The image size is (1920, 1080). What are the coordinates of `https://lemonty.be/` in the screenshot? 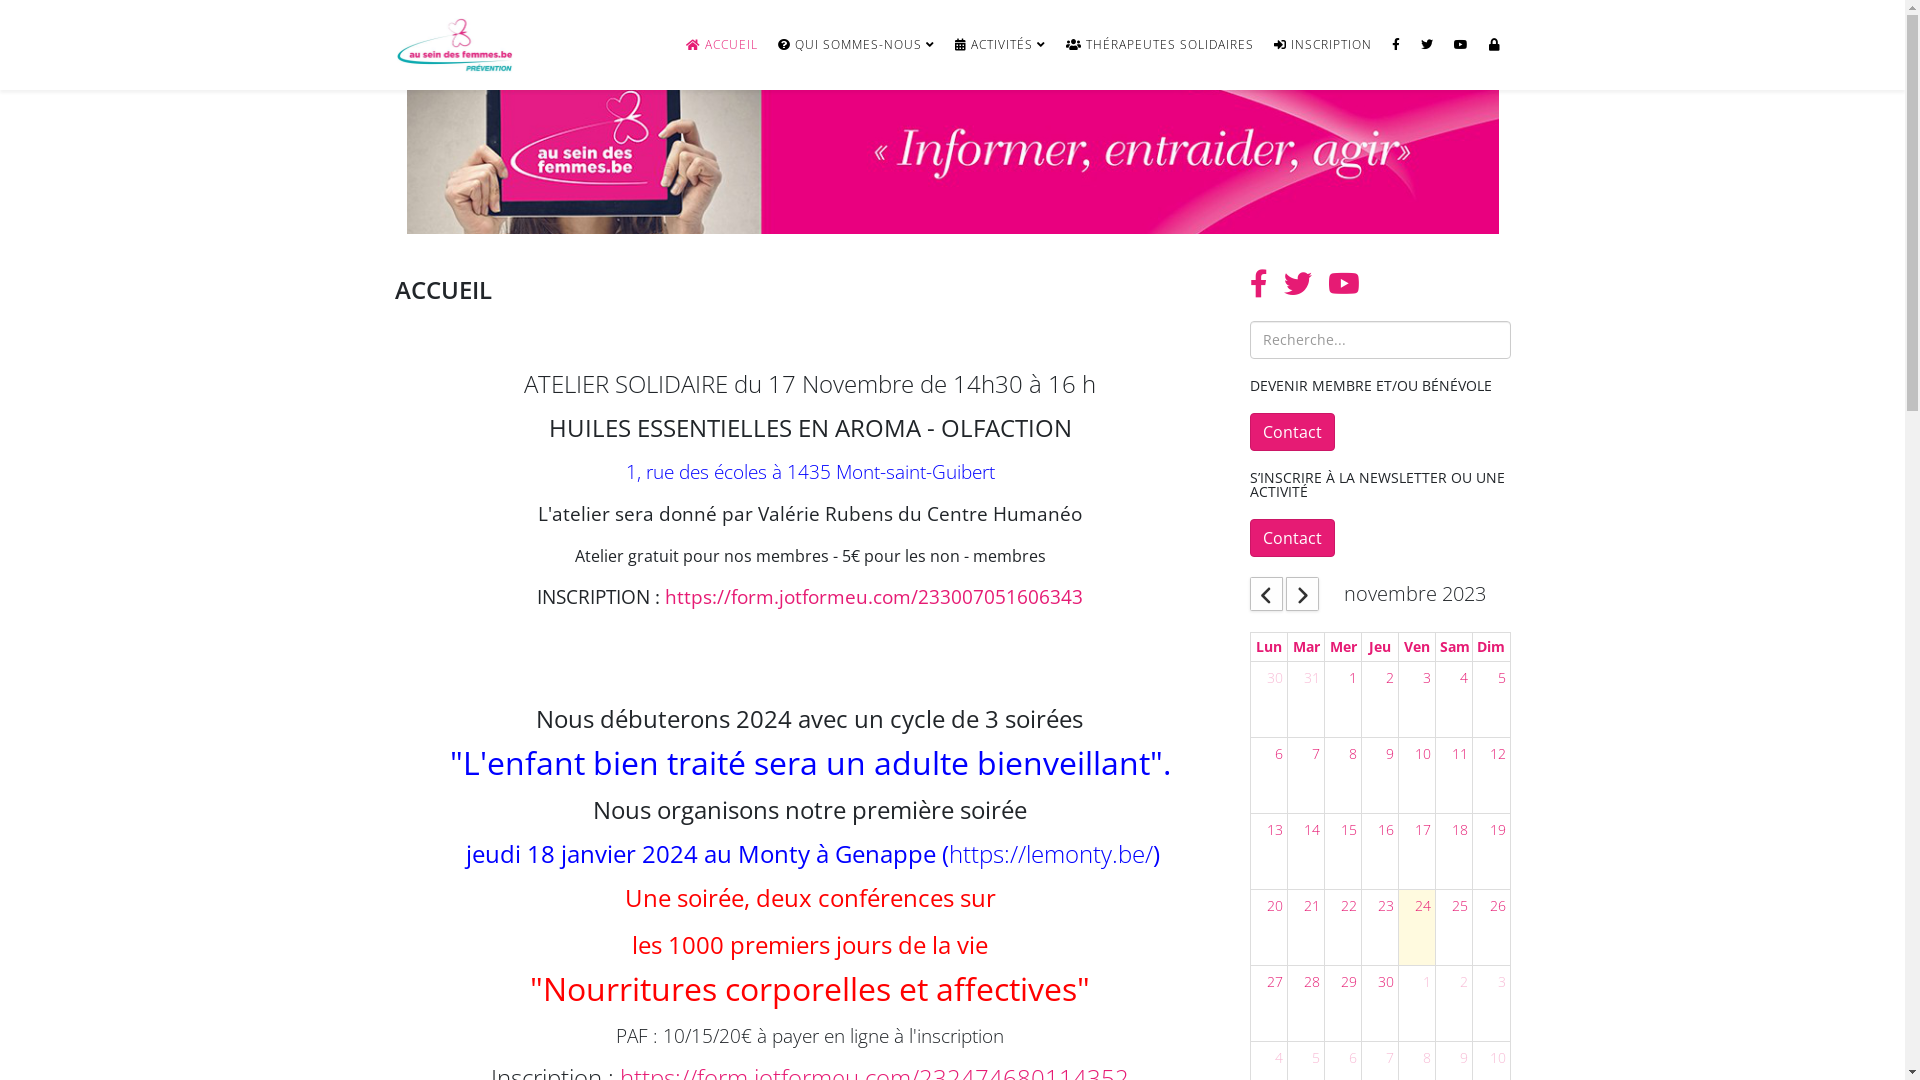 It's located at (1051, 854).